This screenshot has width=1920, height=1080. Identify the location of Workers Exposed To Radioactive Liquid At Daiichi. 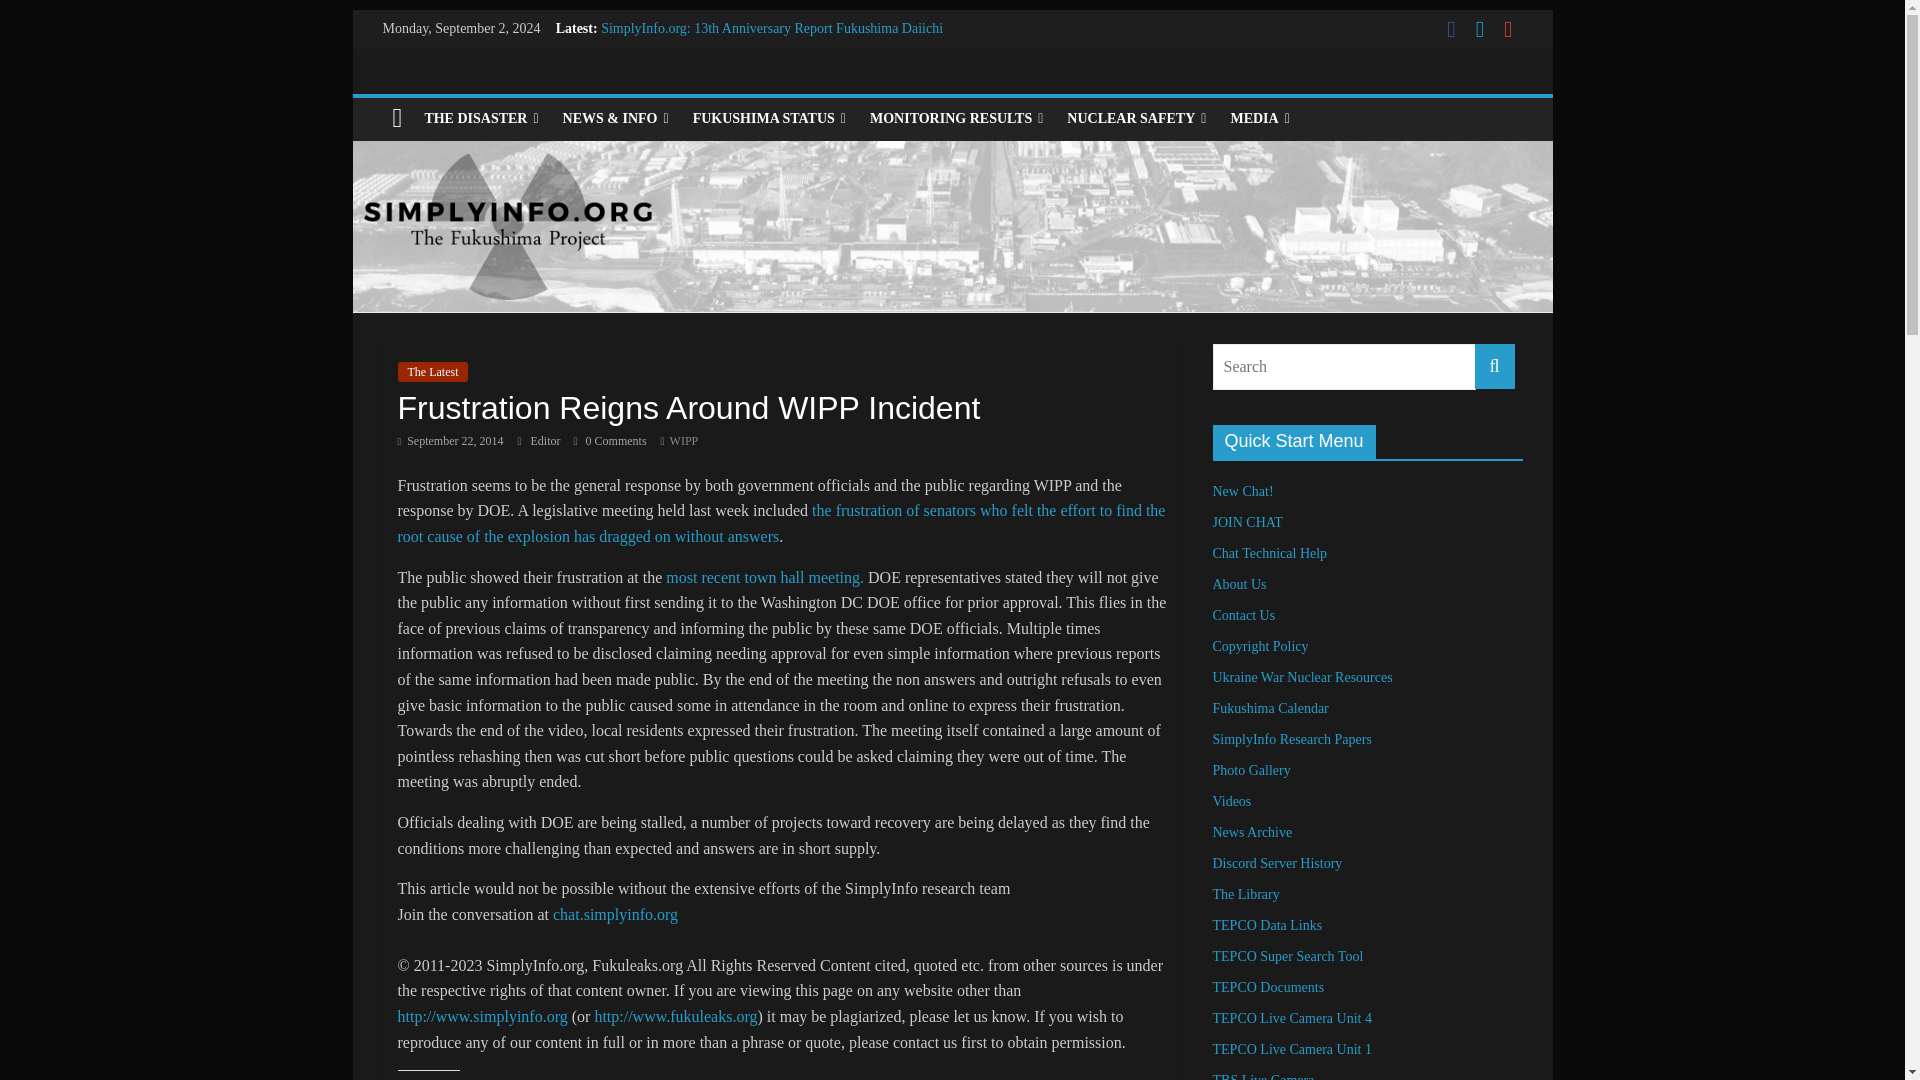
(745, 118).